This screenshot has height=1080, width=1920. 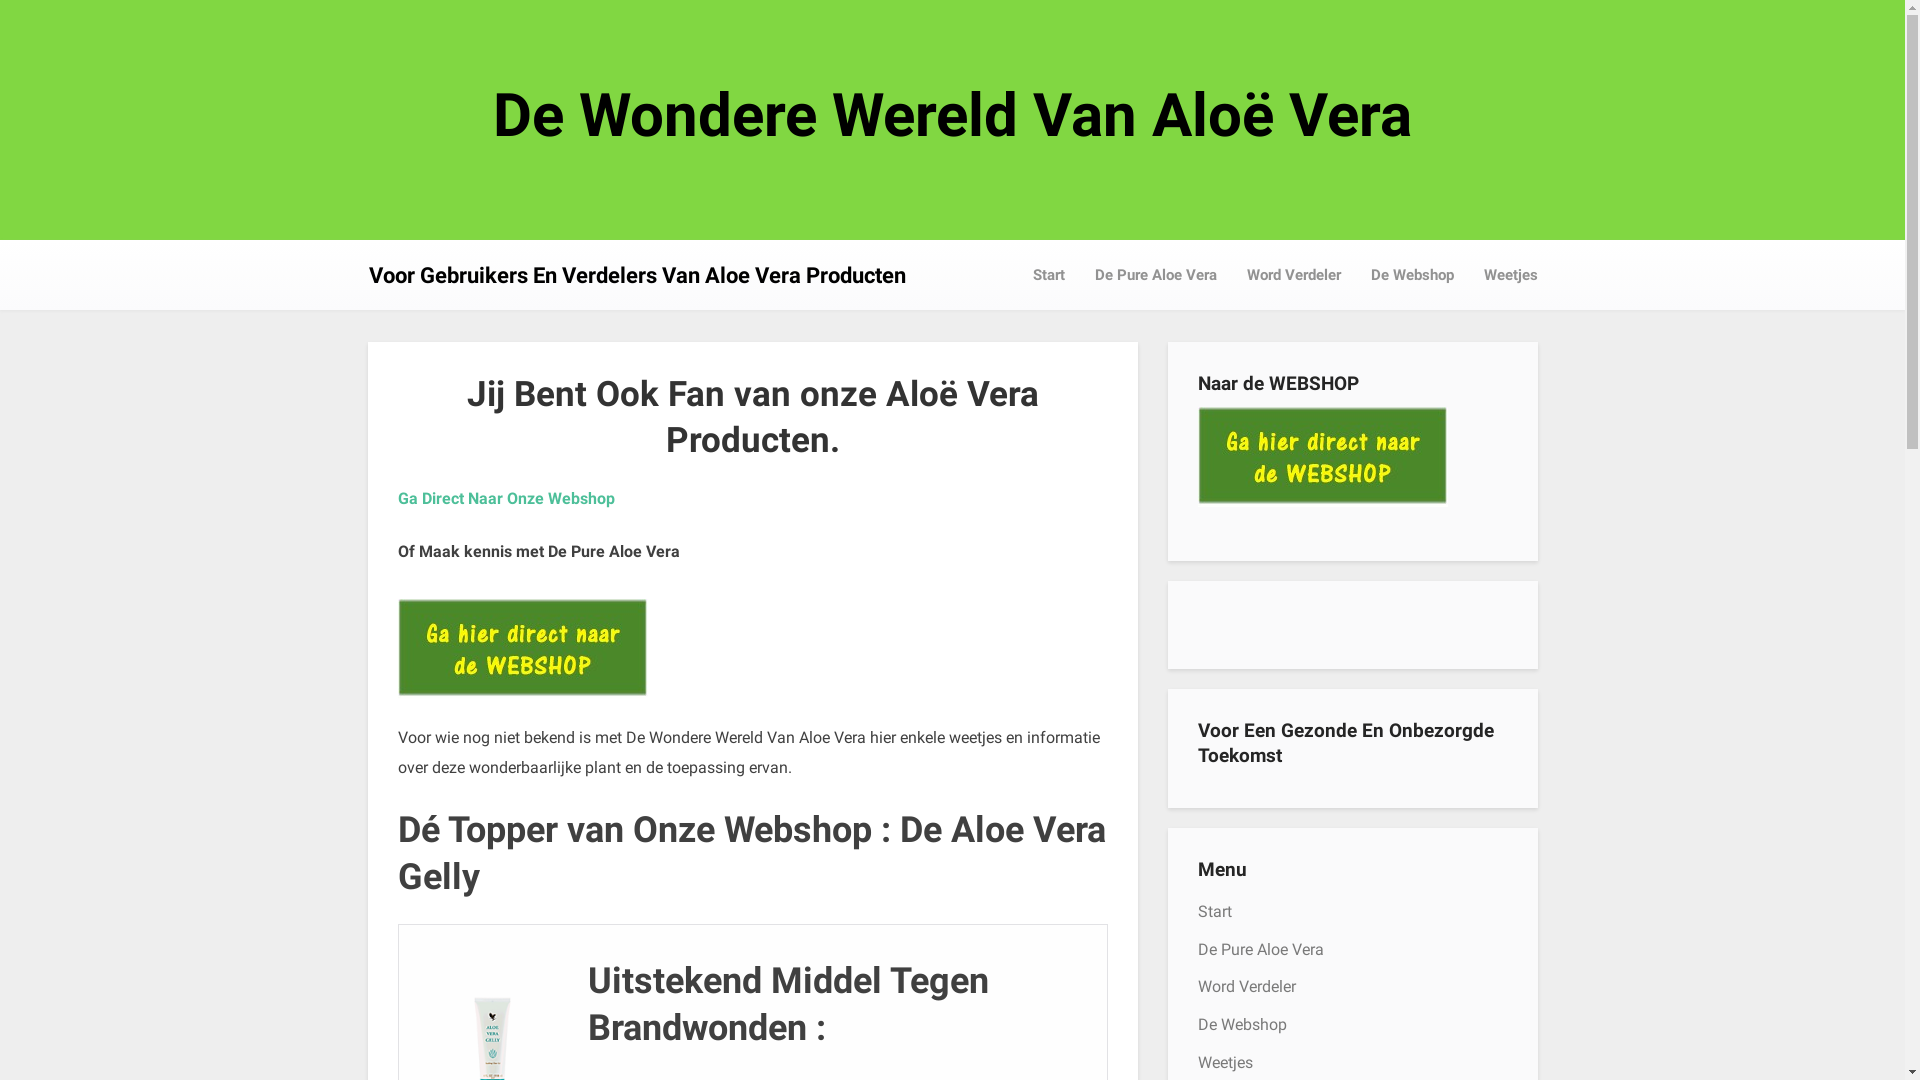 I want to click on Ga Direct Naar Onze Webshop, so click(x=506, y=498).